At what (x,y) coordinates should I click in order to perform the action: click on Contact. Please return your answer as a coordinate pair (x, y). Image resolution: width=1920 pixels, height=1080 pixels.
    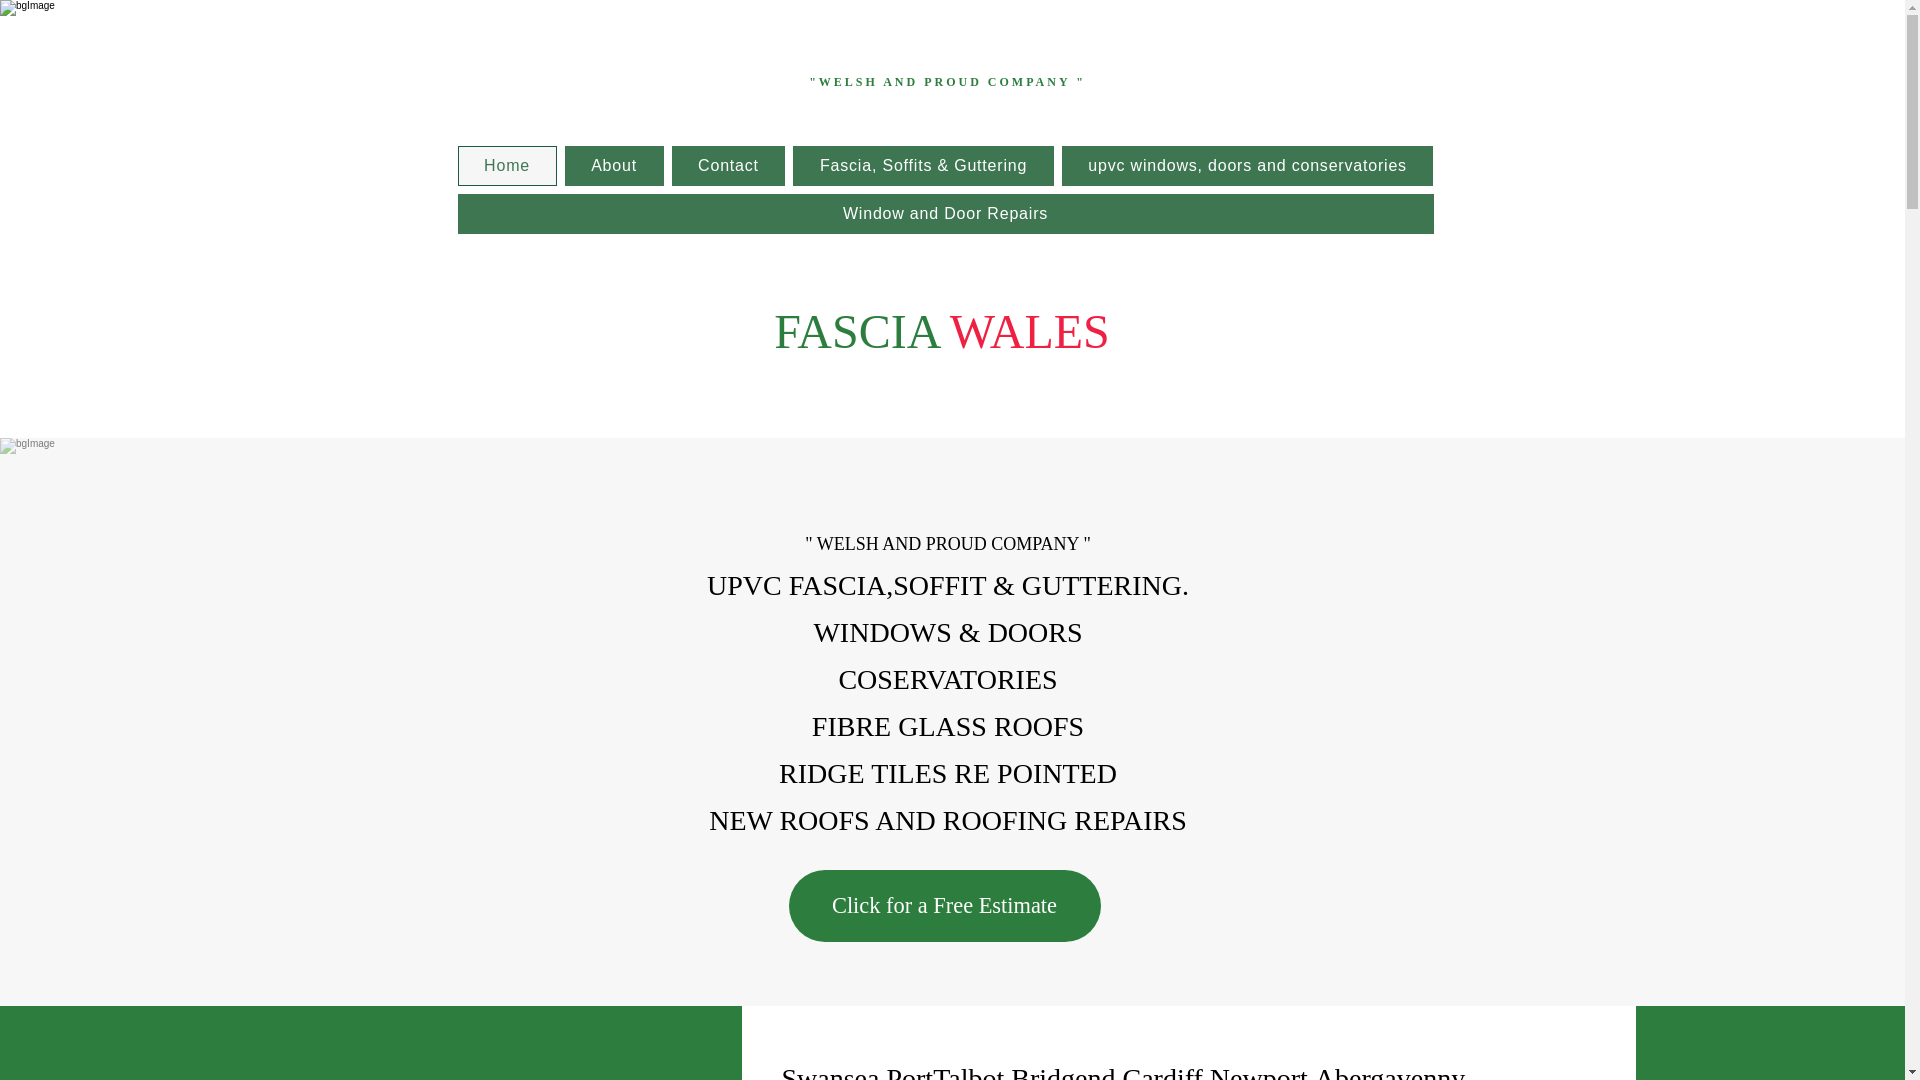
    Looking at the image, I should click on (728, 165).